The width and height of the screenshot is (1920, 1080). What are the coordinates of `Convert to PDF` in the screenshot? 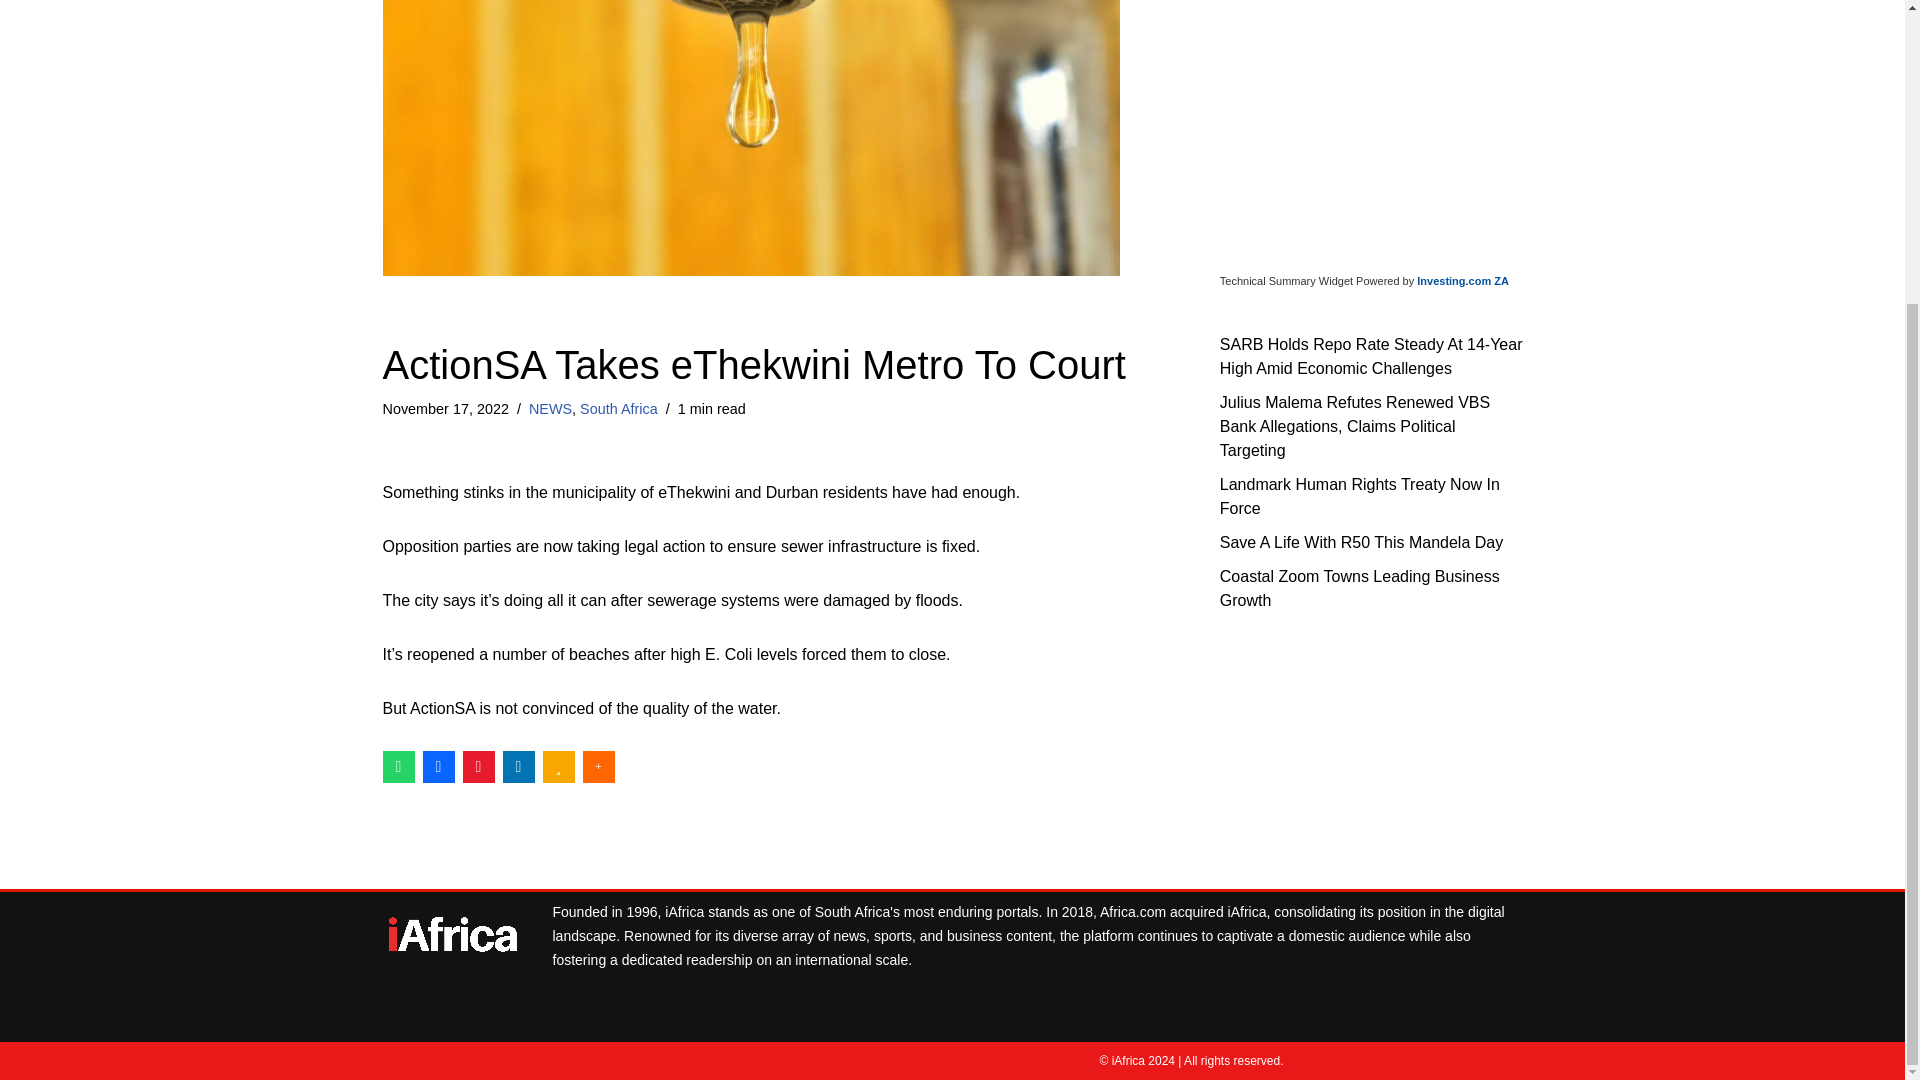 It's located at (478, 766).